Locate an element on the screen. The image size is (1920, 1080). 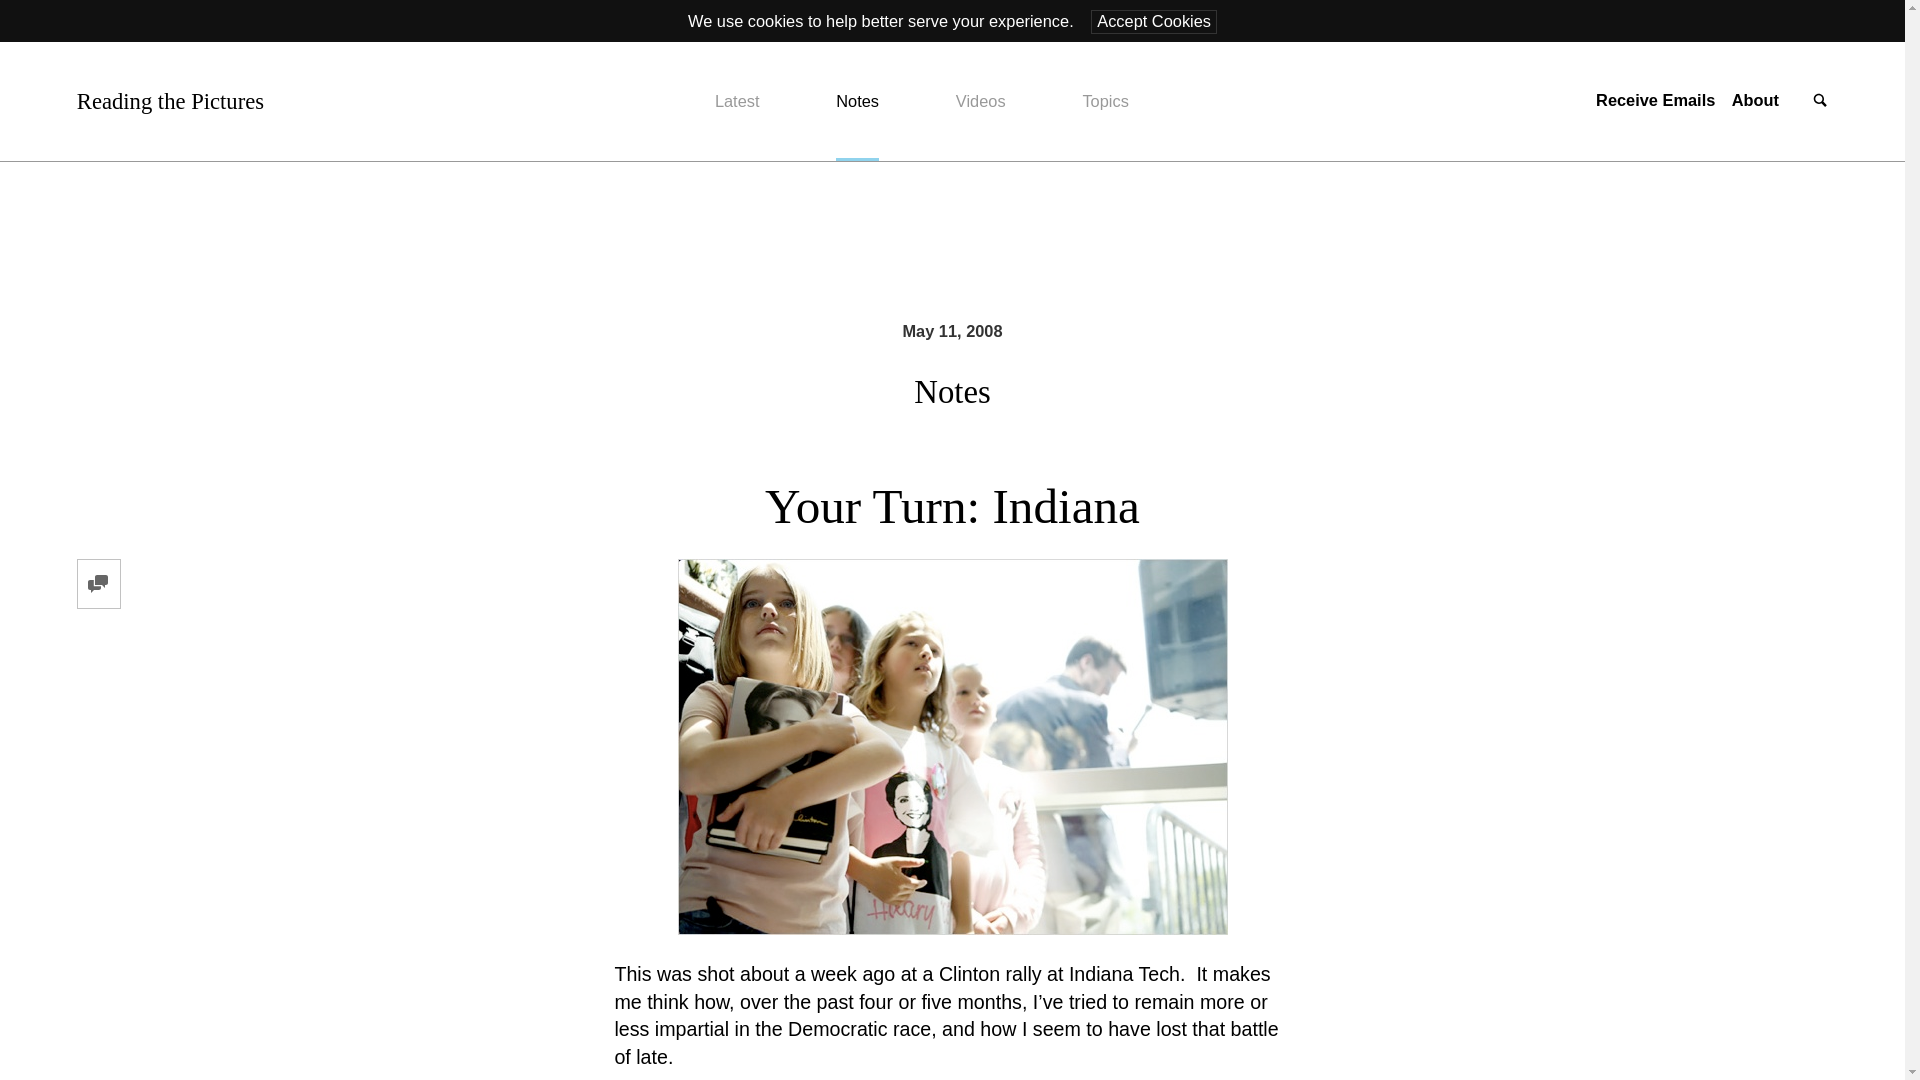
About is located at coordinates (1755, 100).